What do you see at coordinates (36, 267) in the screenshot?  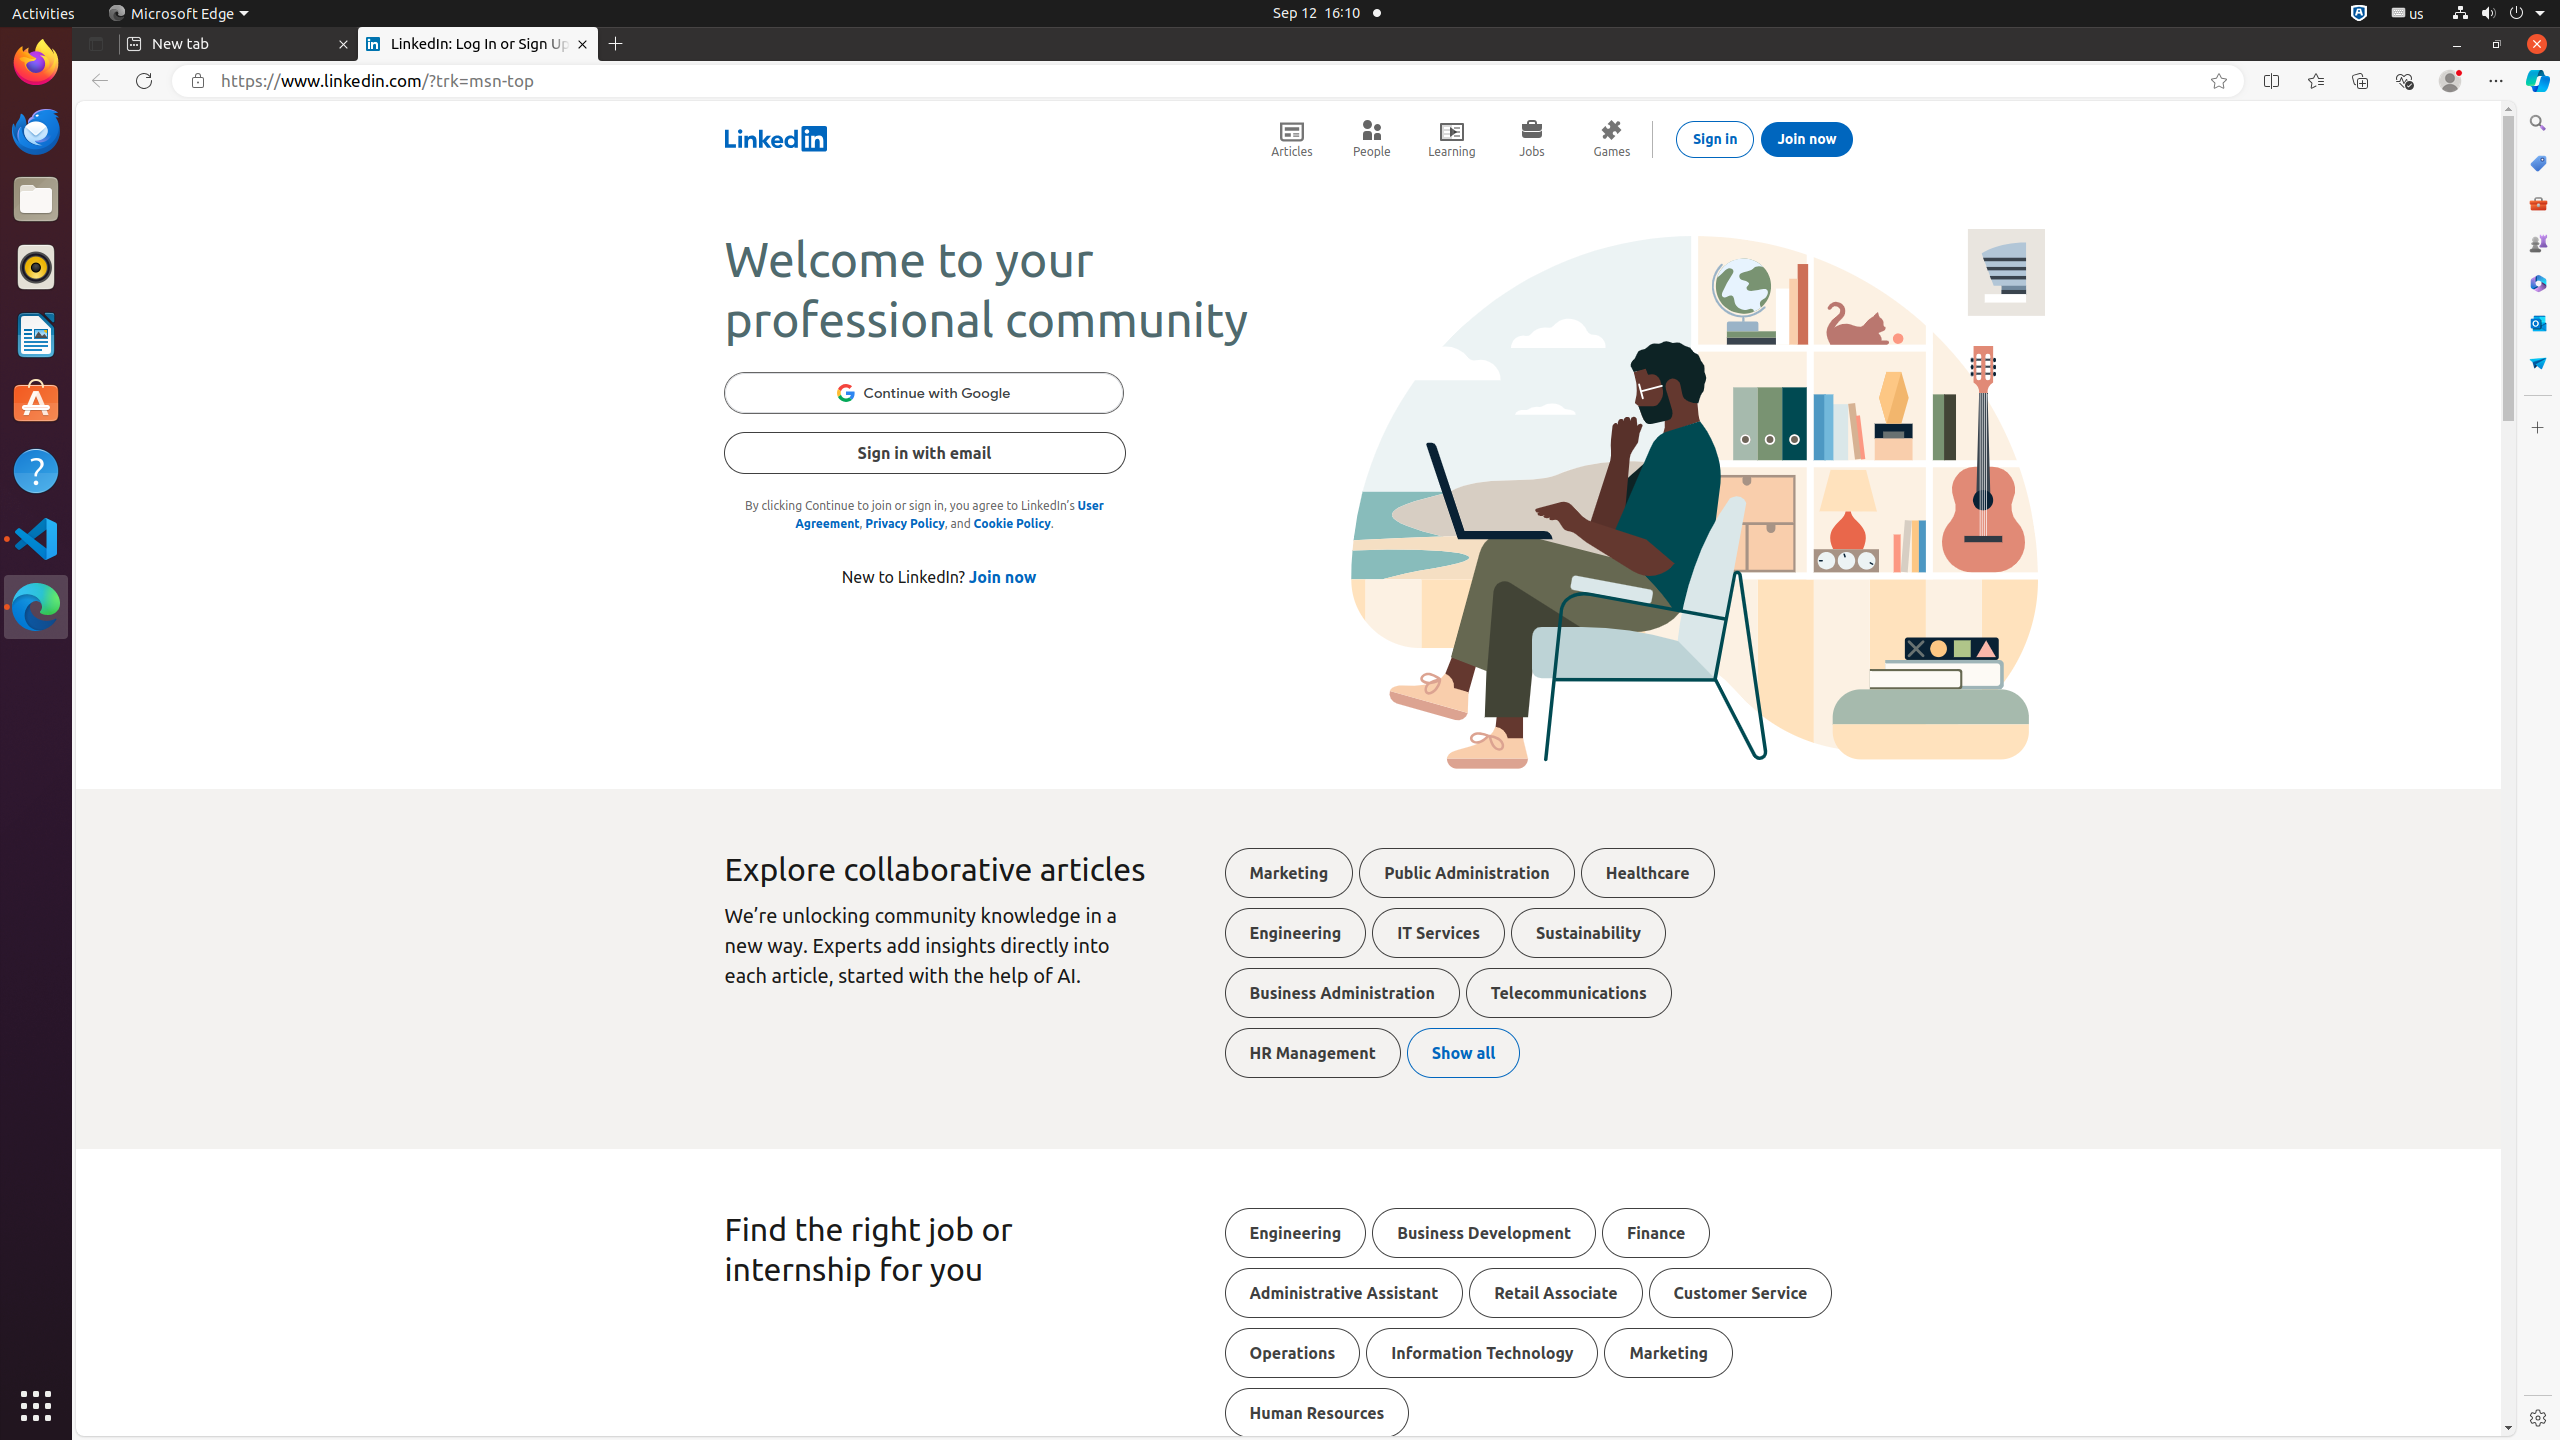 I see `Rhythmbox` at bounding box center [36, 267].